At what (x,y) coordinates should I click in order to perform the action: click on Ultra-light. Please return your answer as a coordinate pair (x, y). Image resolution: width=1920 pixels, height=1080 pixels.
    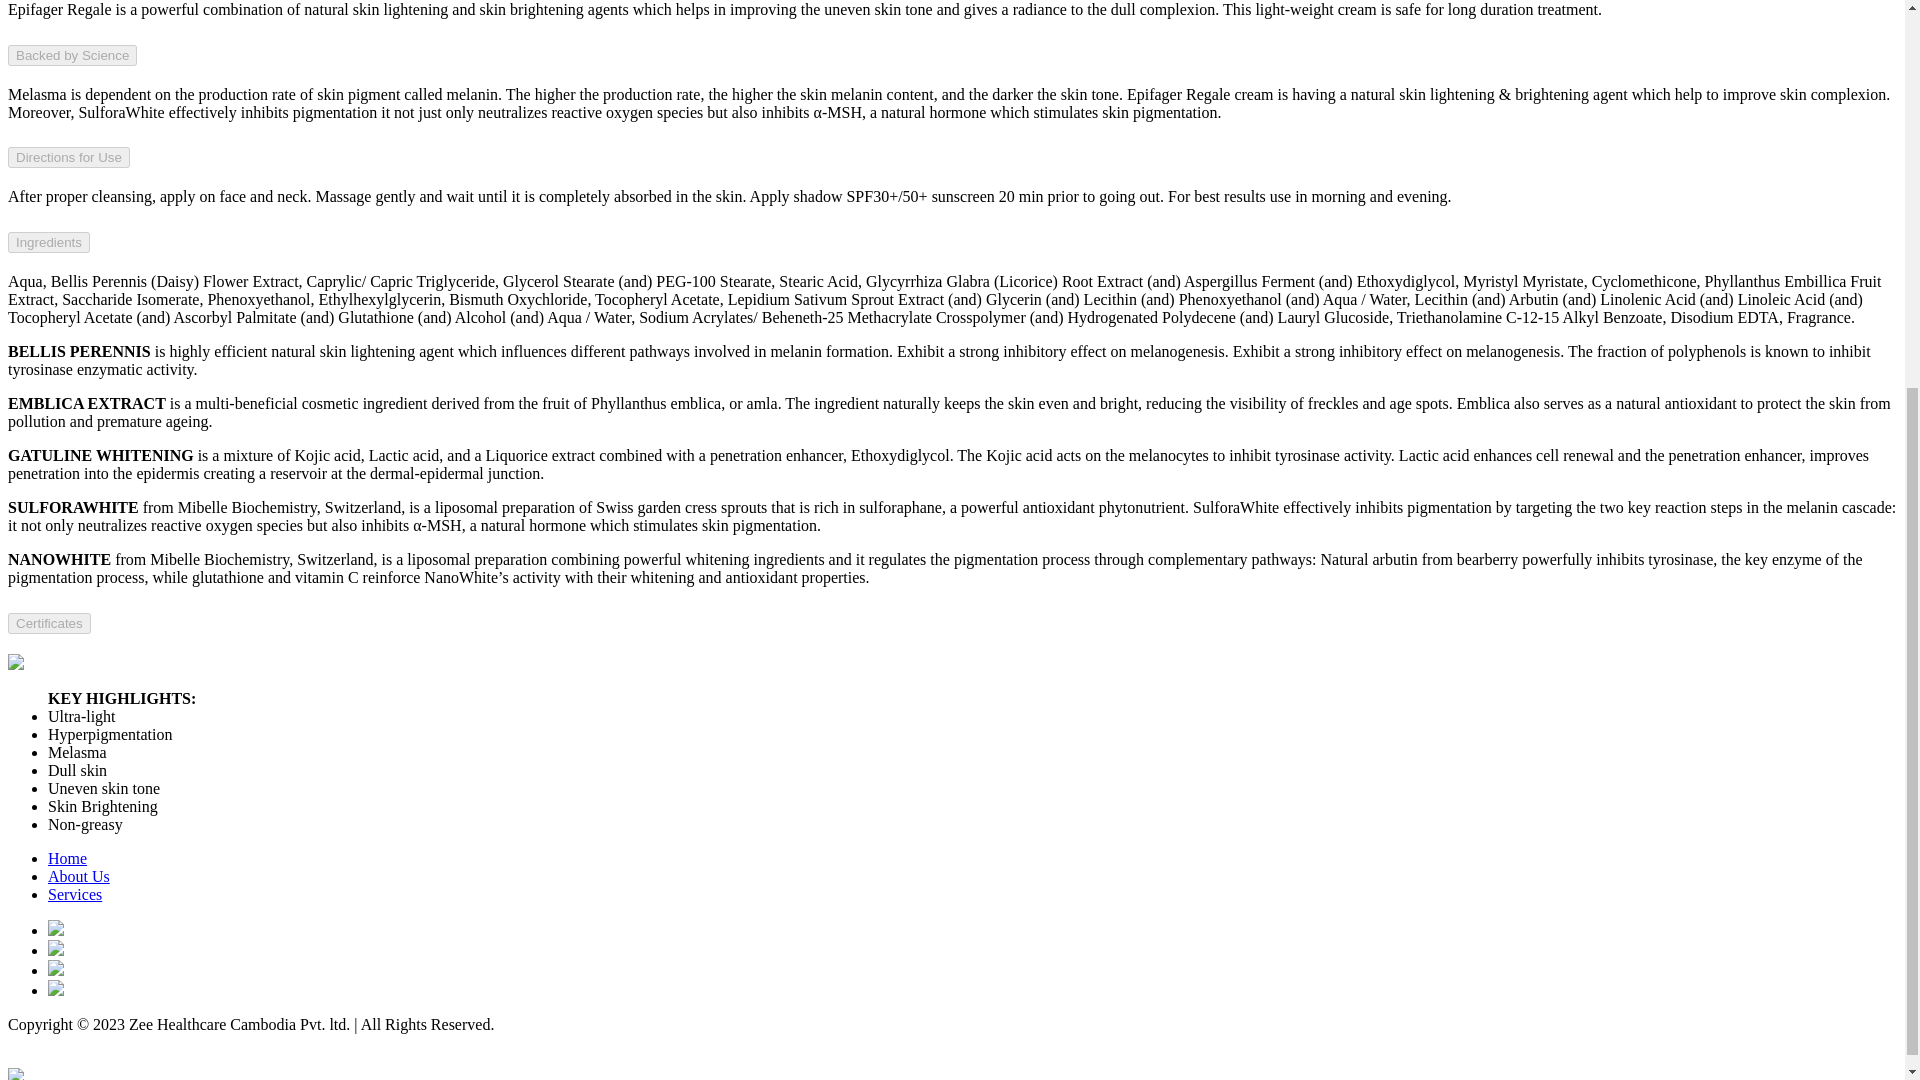
    Looking at the image, I should click on (82, 716).